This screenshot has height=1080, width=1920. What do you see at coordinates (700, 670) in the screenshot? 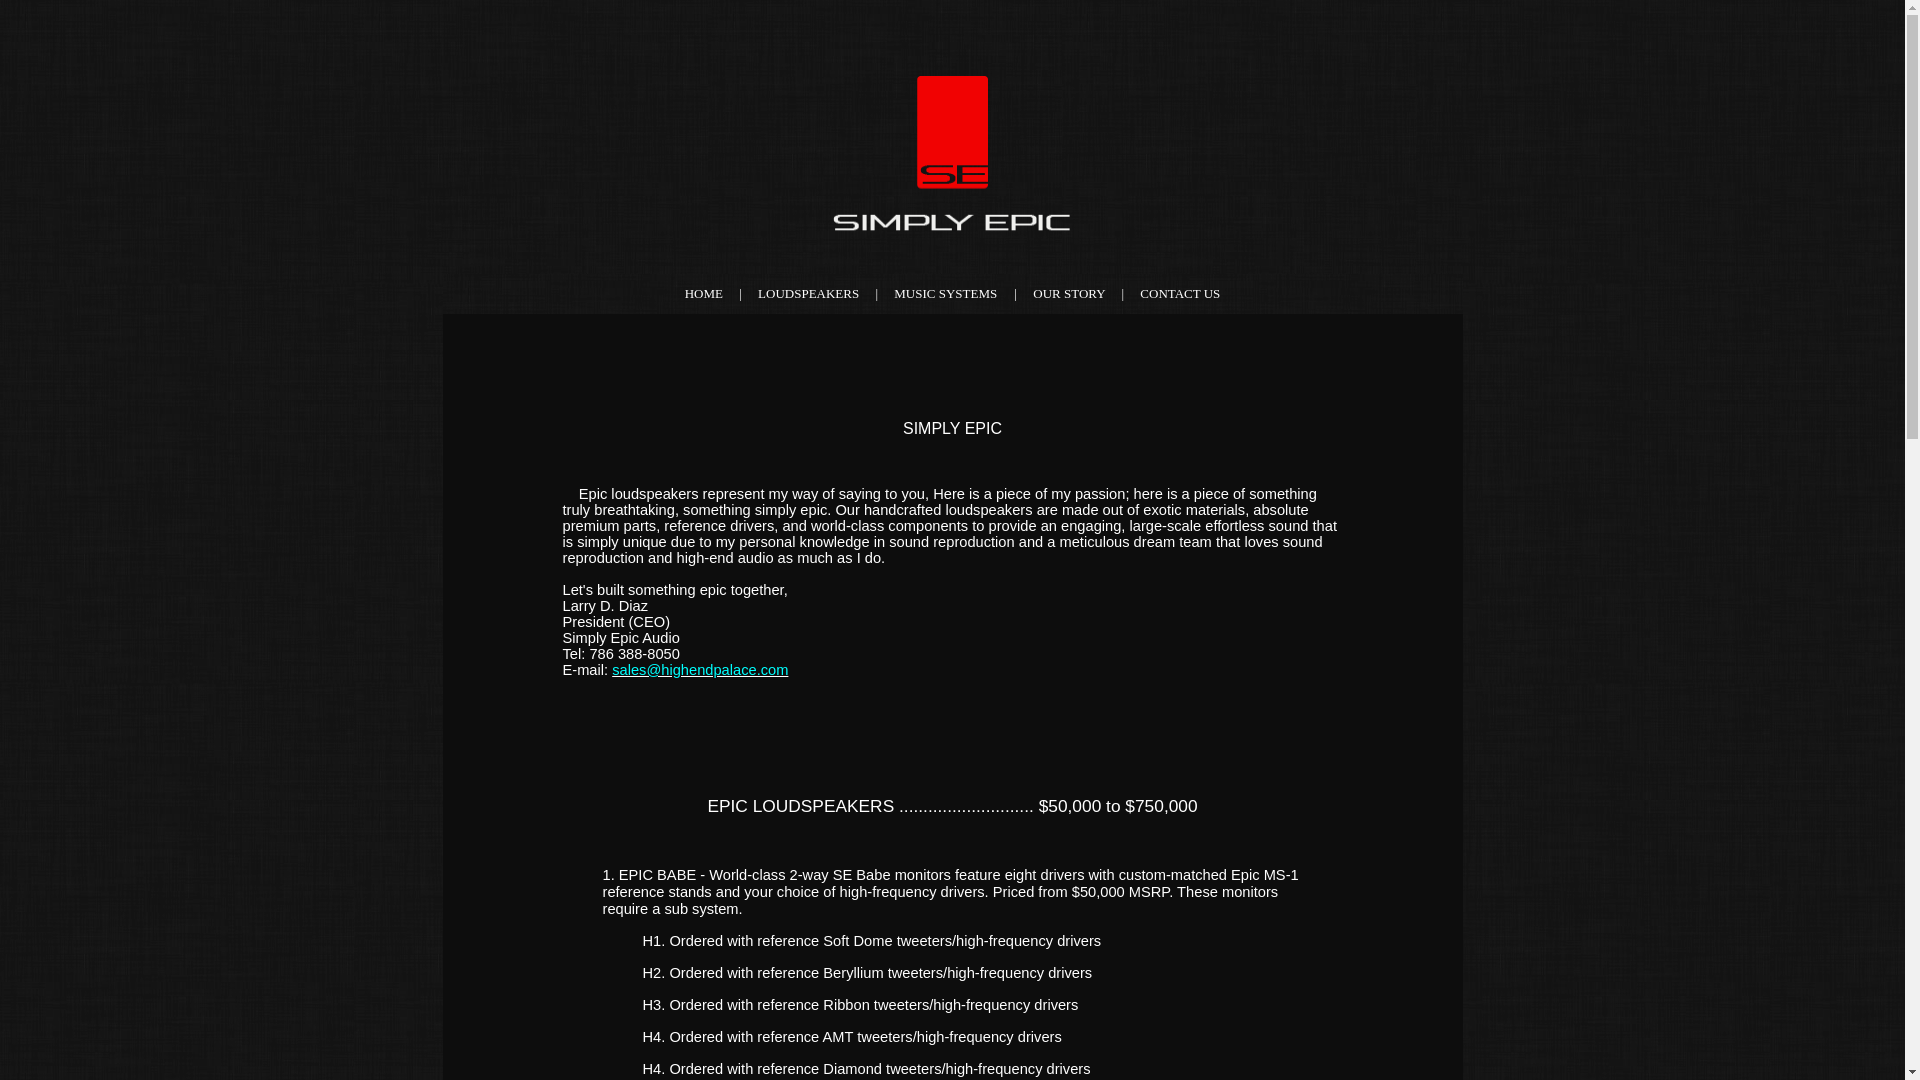
I see `sales@highendpalace.com` at bounding box center [700, 670].